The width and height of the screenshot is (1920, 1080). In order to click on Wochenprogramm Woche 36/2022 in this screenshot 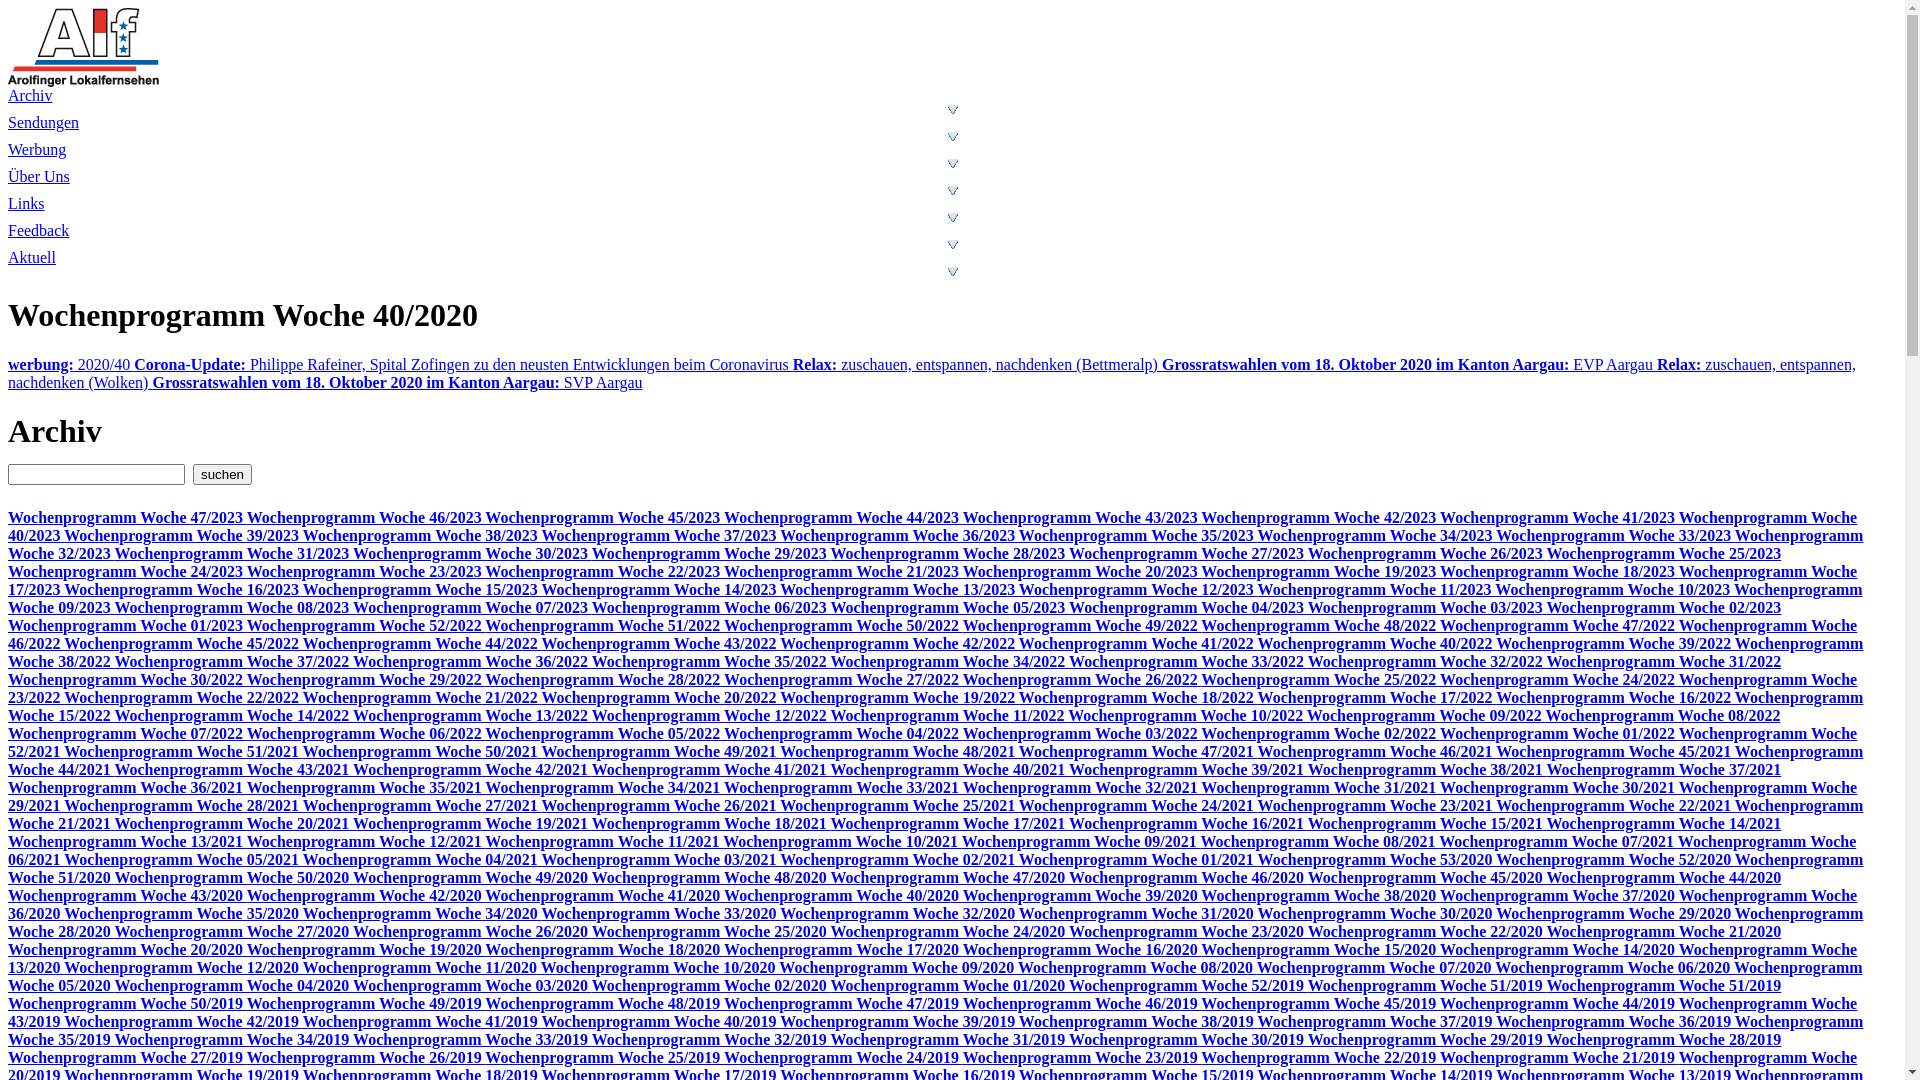, I will do `click(472, 662)`.